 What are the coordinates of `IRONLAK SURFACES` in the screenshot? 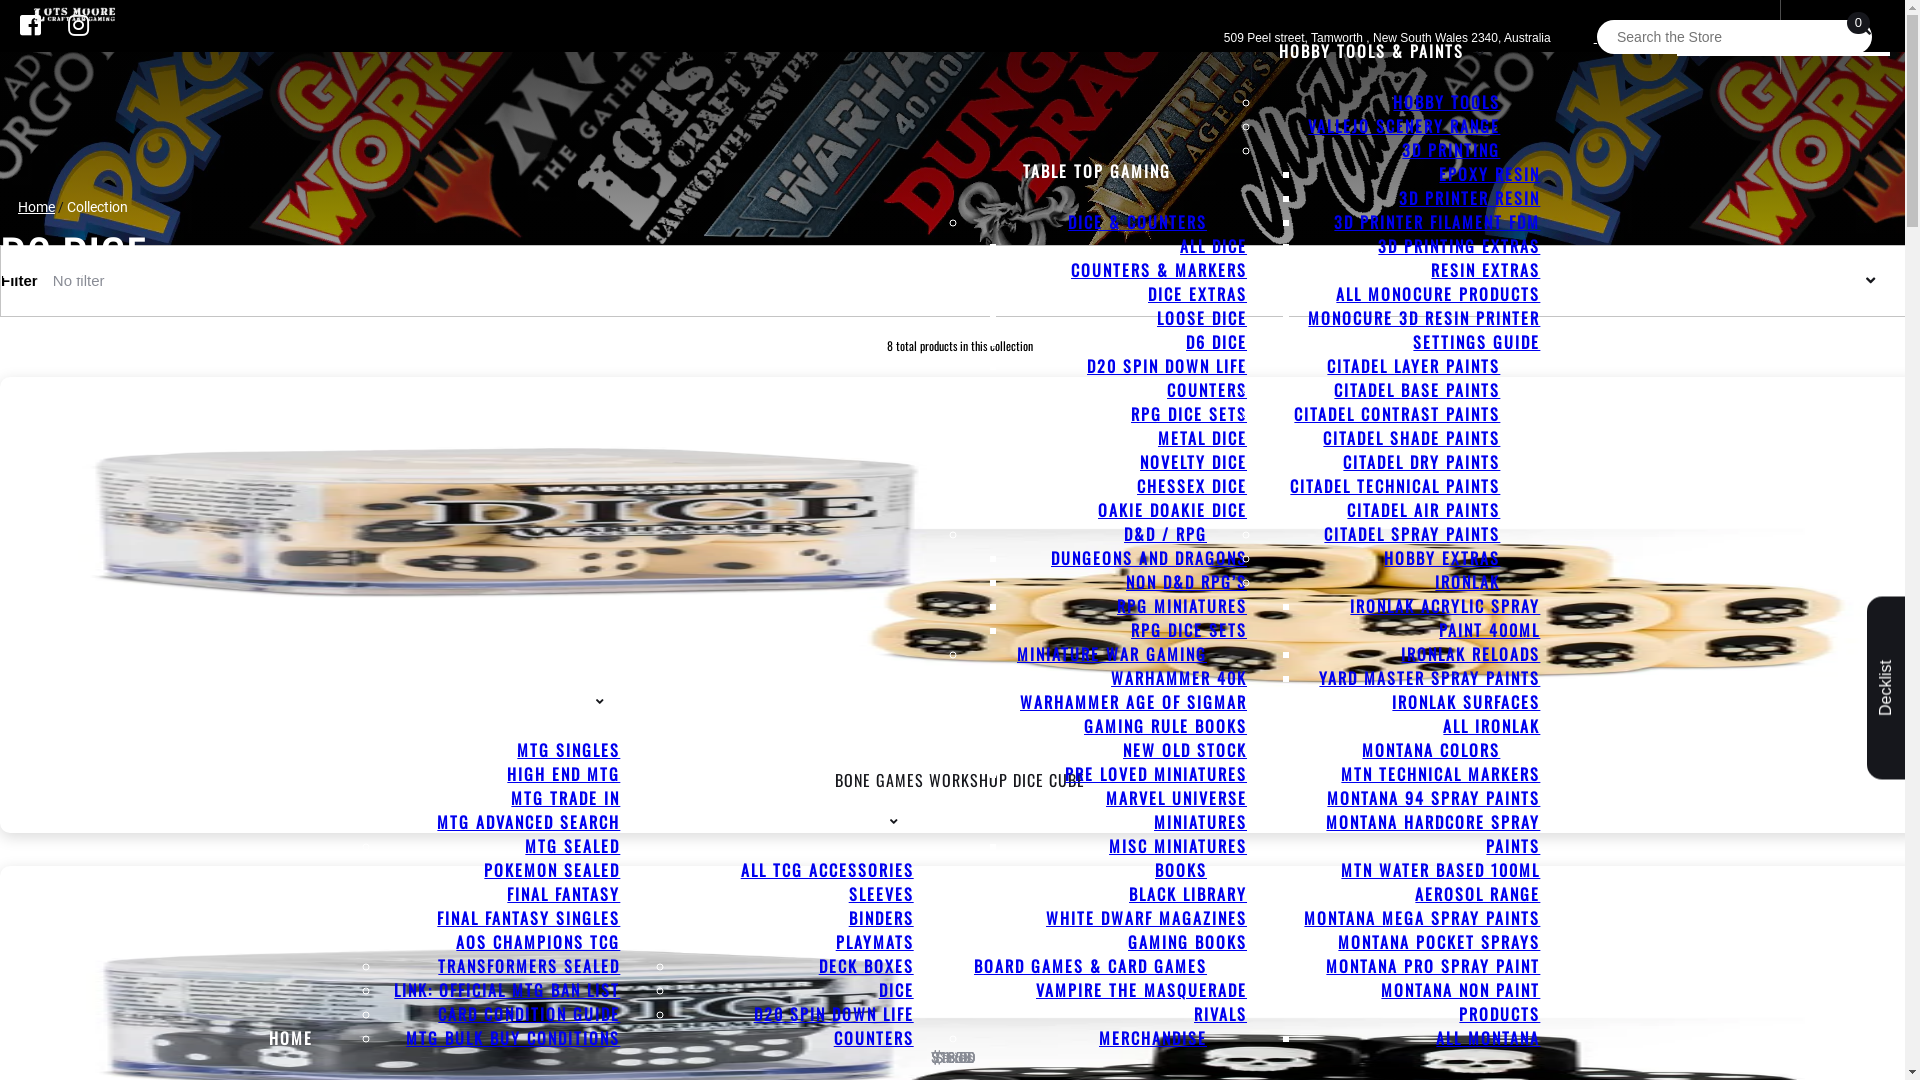 It's located at (1466, 702).